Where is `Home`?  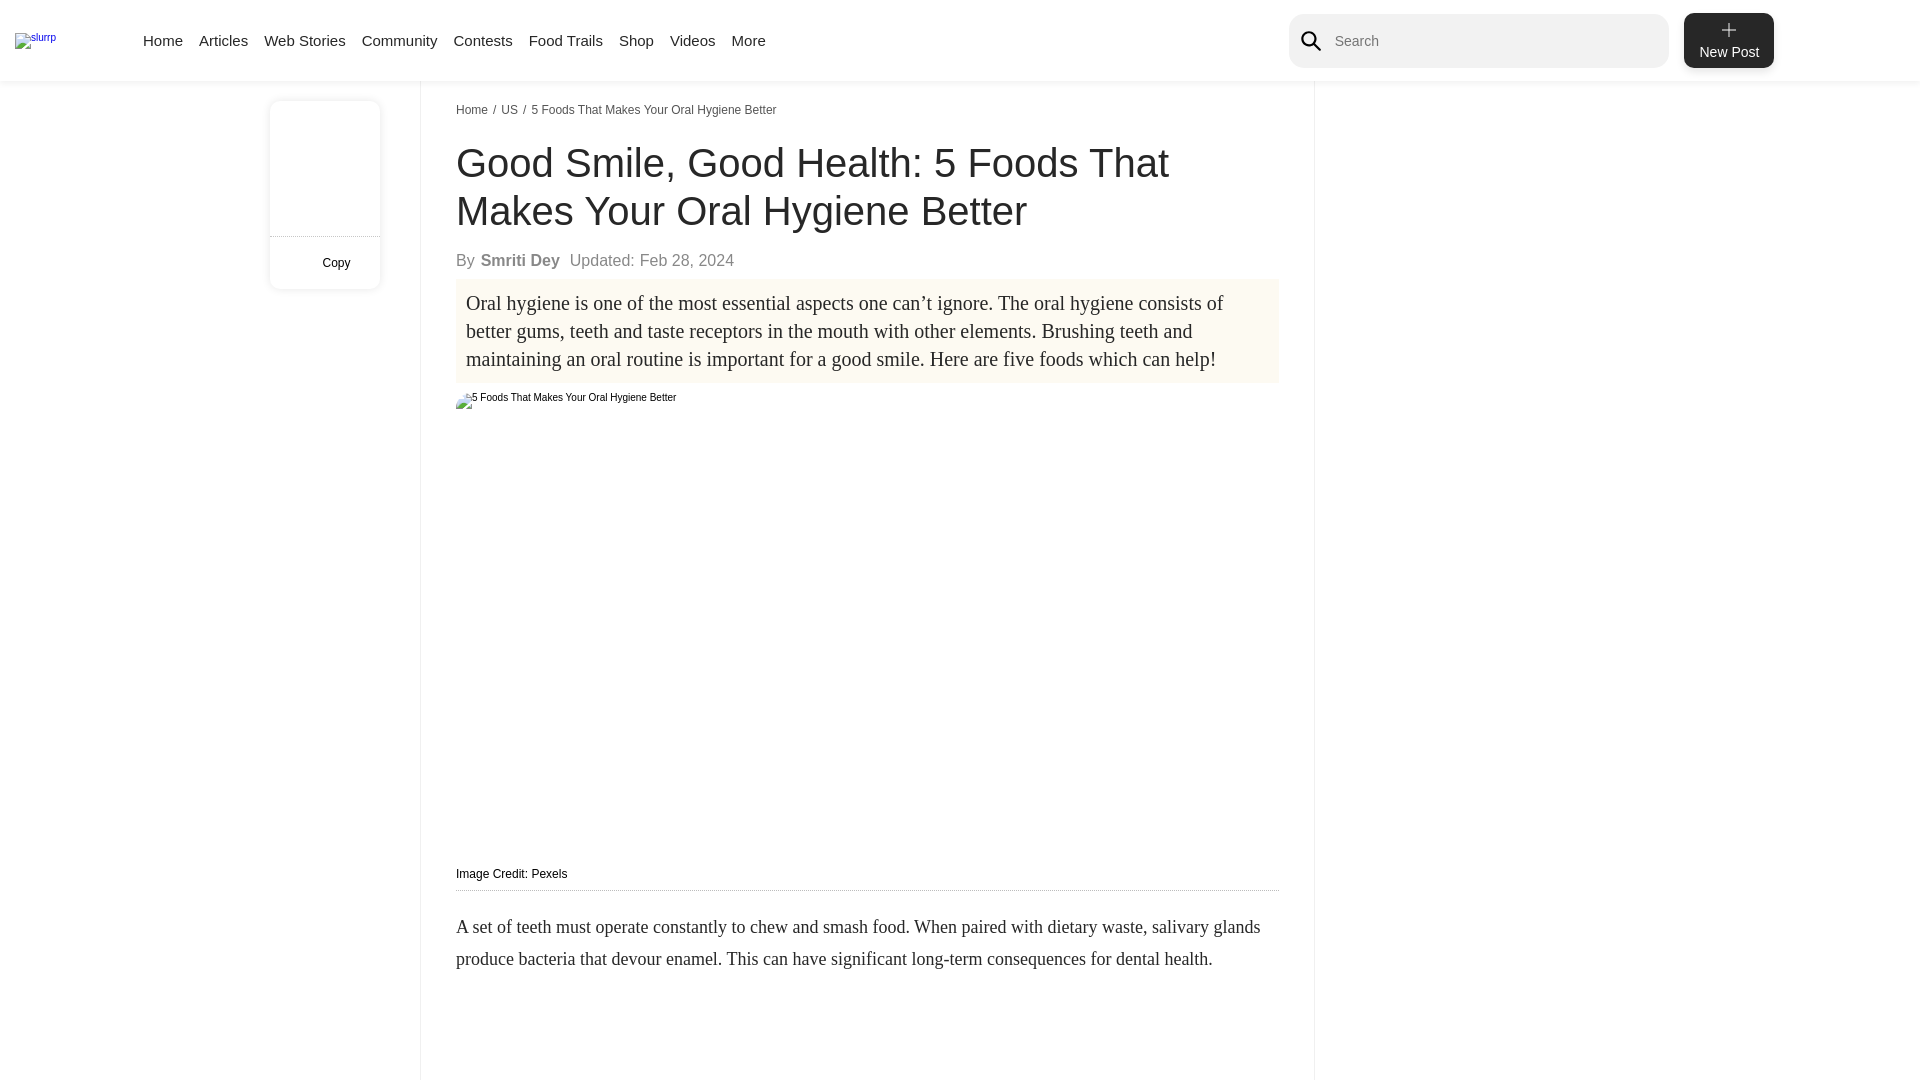 Home is located at coordinates (474, 109).